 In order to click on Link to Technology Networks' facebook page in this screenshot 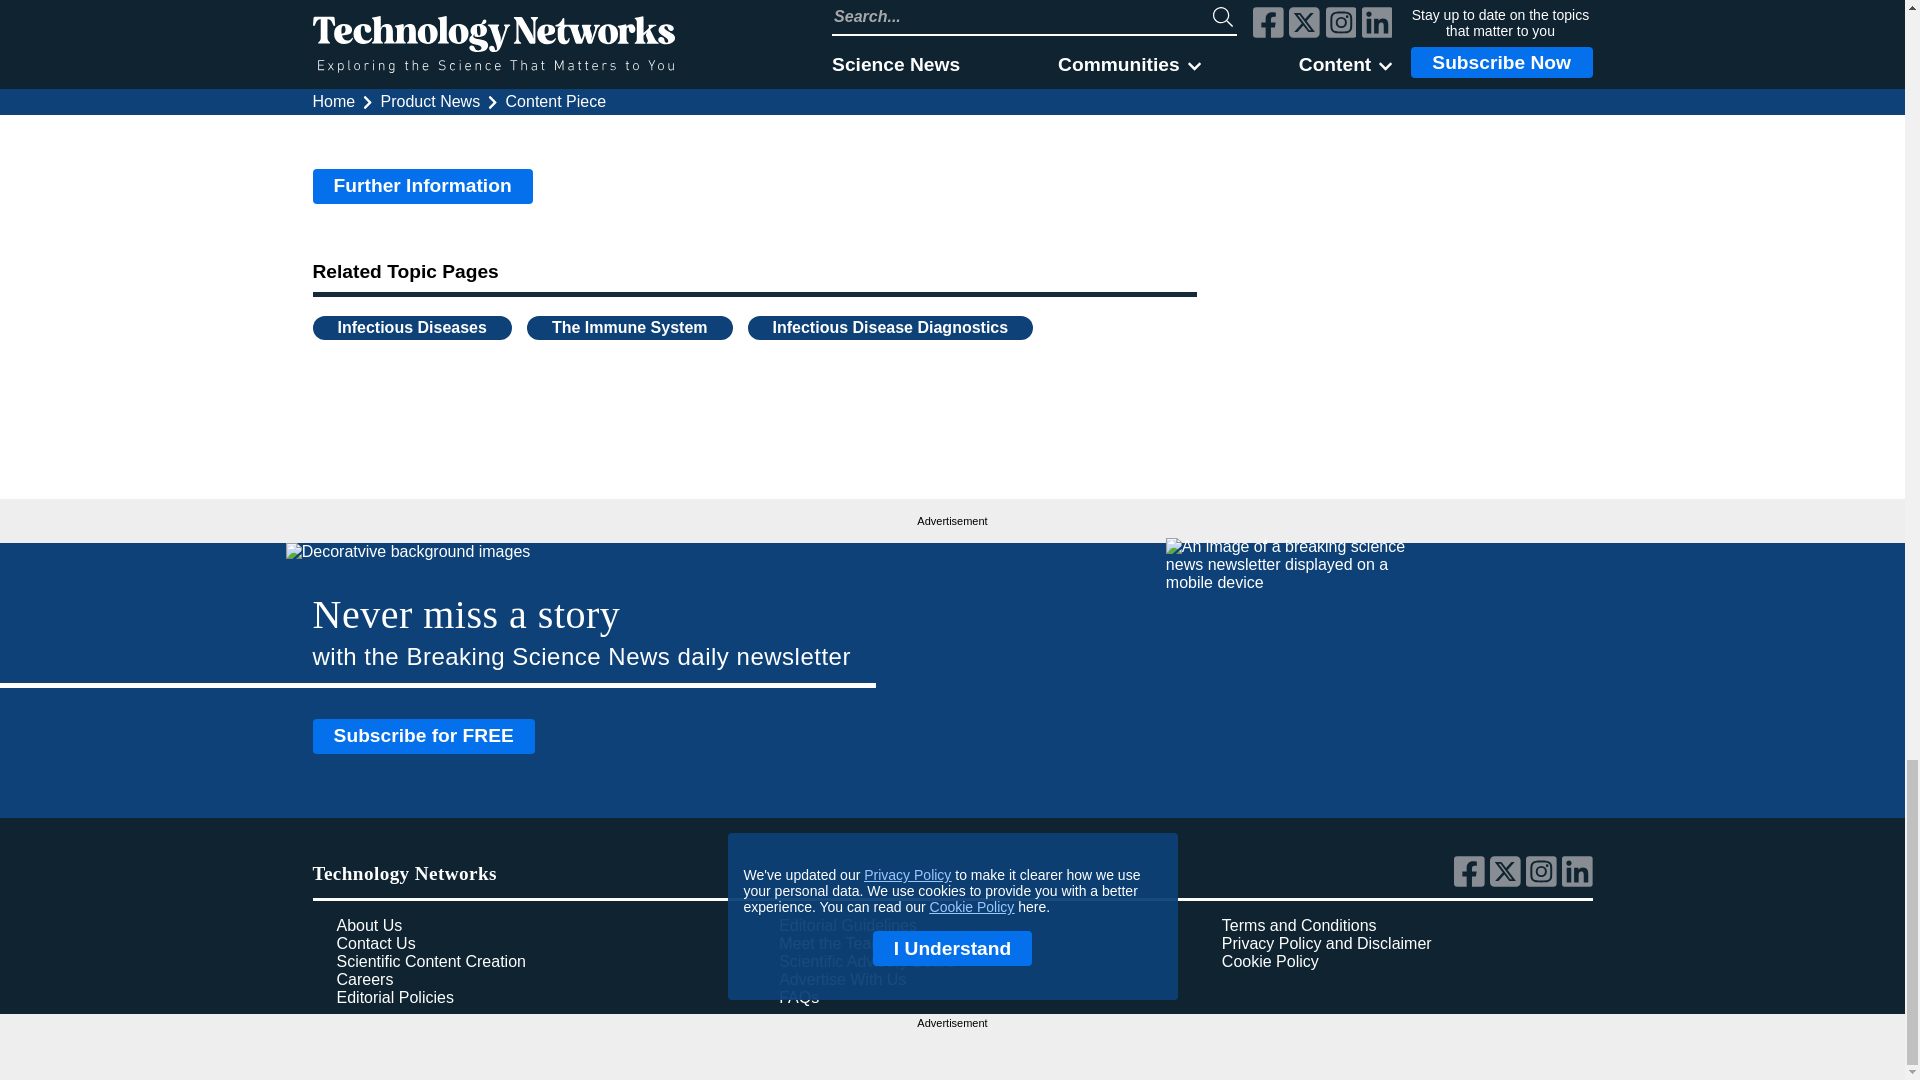, I will do `click(1471, 882)`.